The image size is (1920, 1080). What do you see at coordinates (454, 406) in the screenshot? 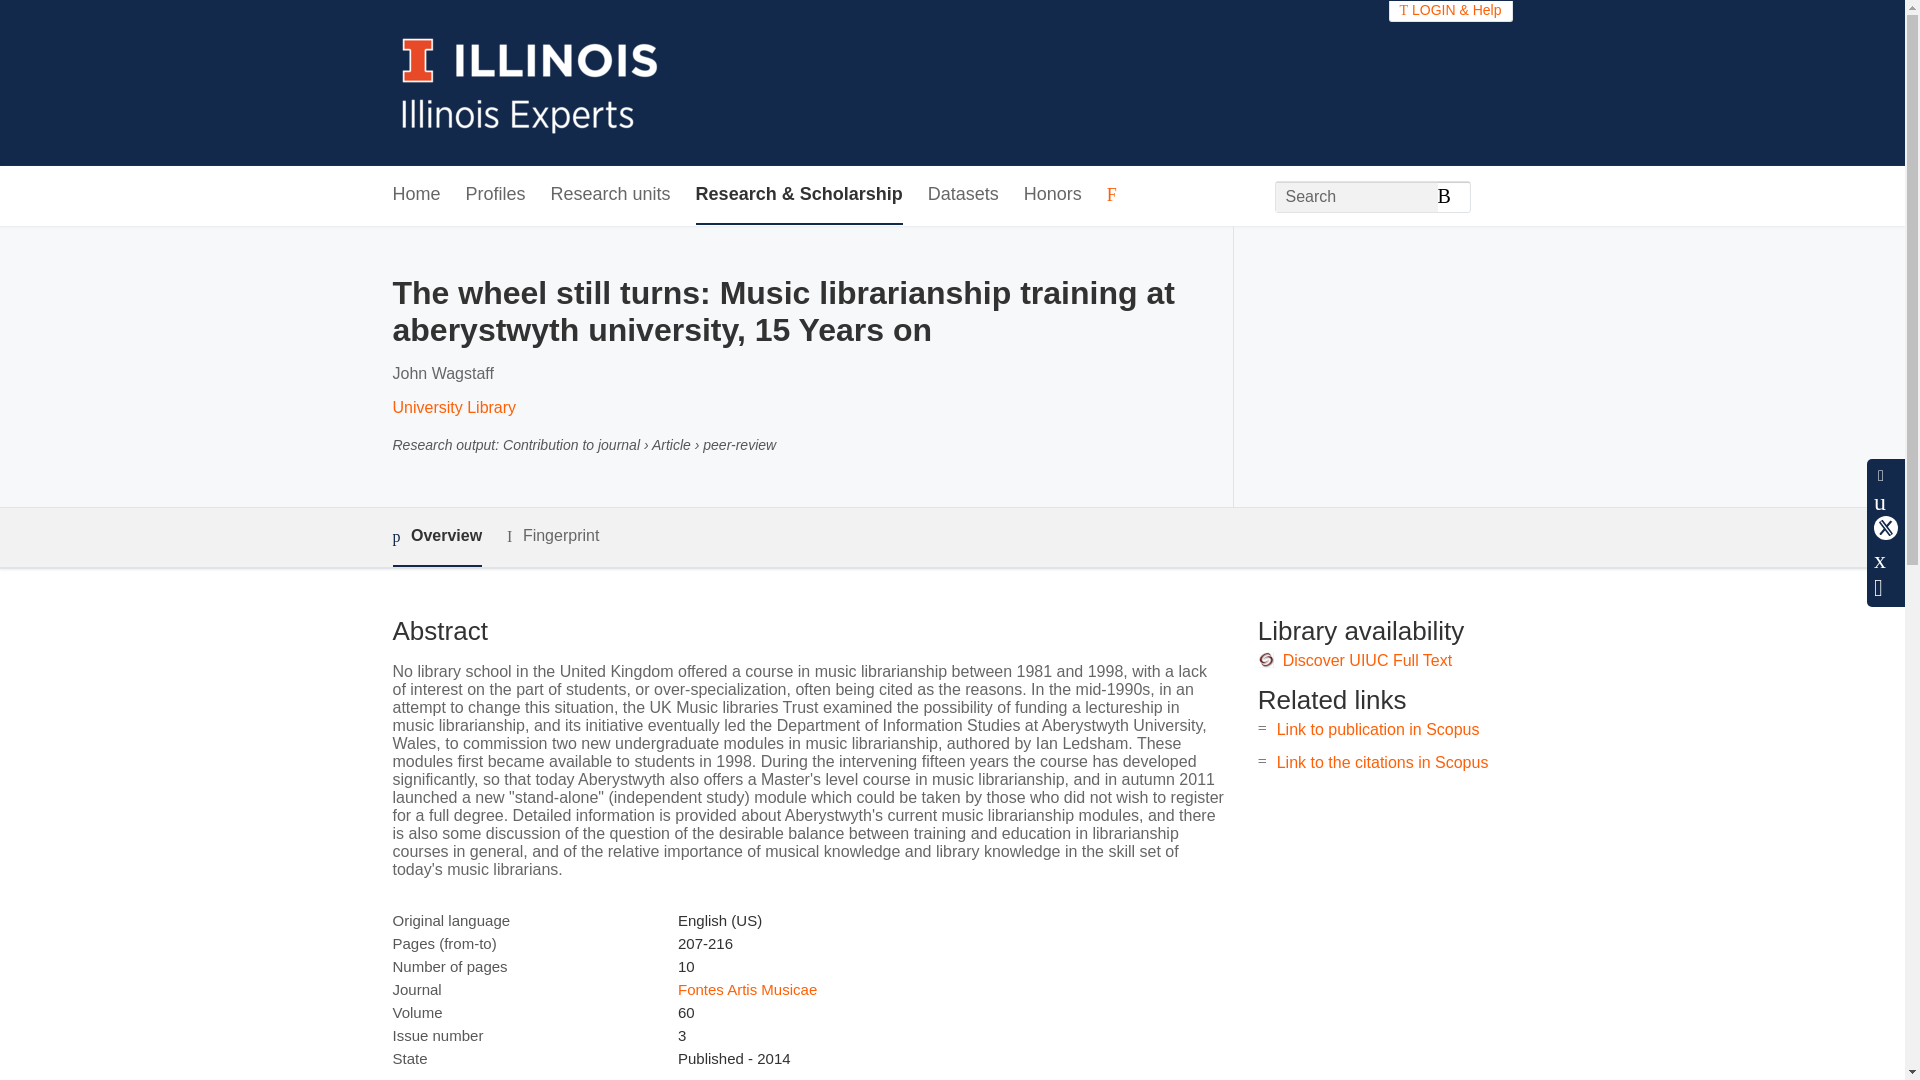
I see `University Library` at bounding box center [454, 406].